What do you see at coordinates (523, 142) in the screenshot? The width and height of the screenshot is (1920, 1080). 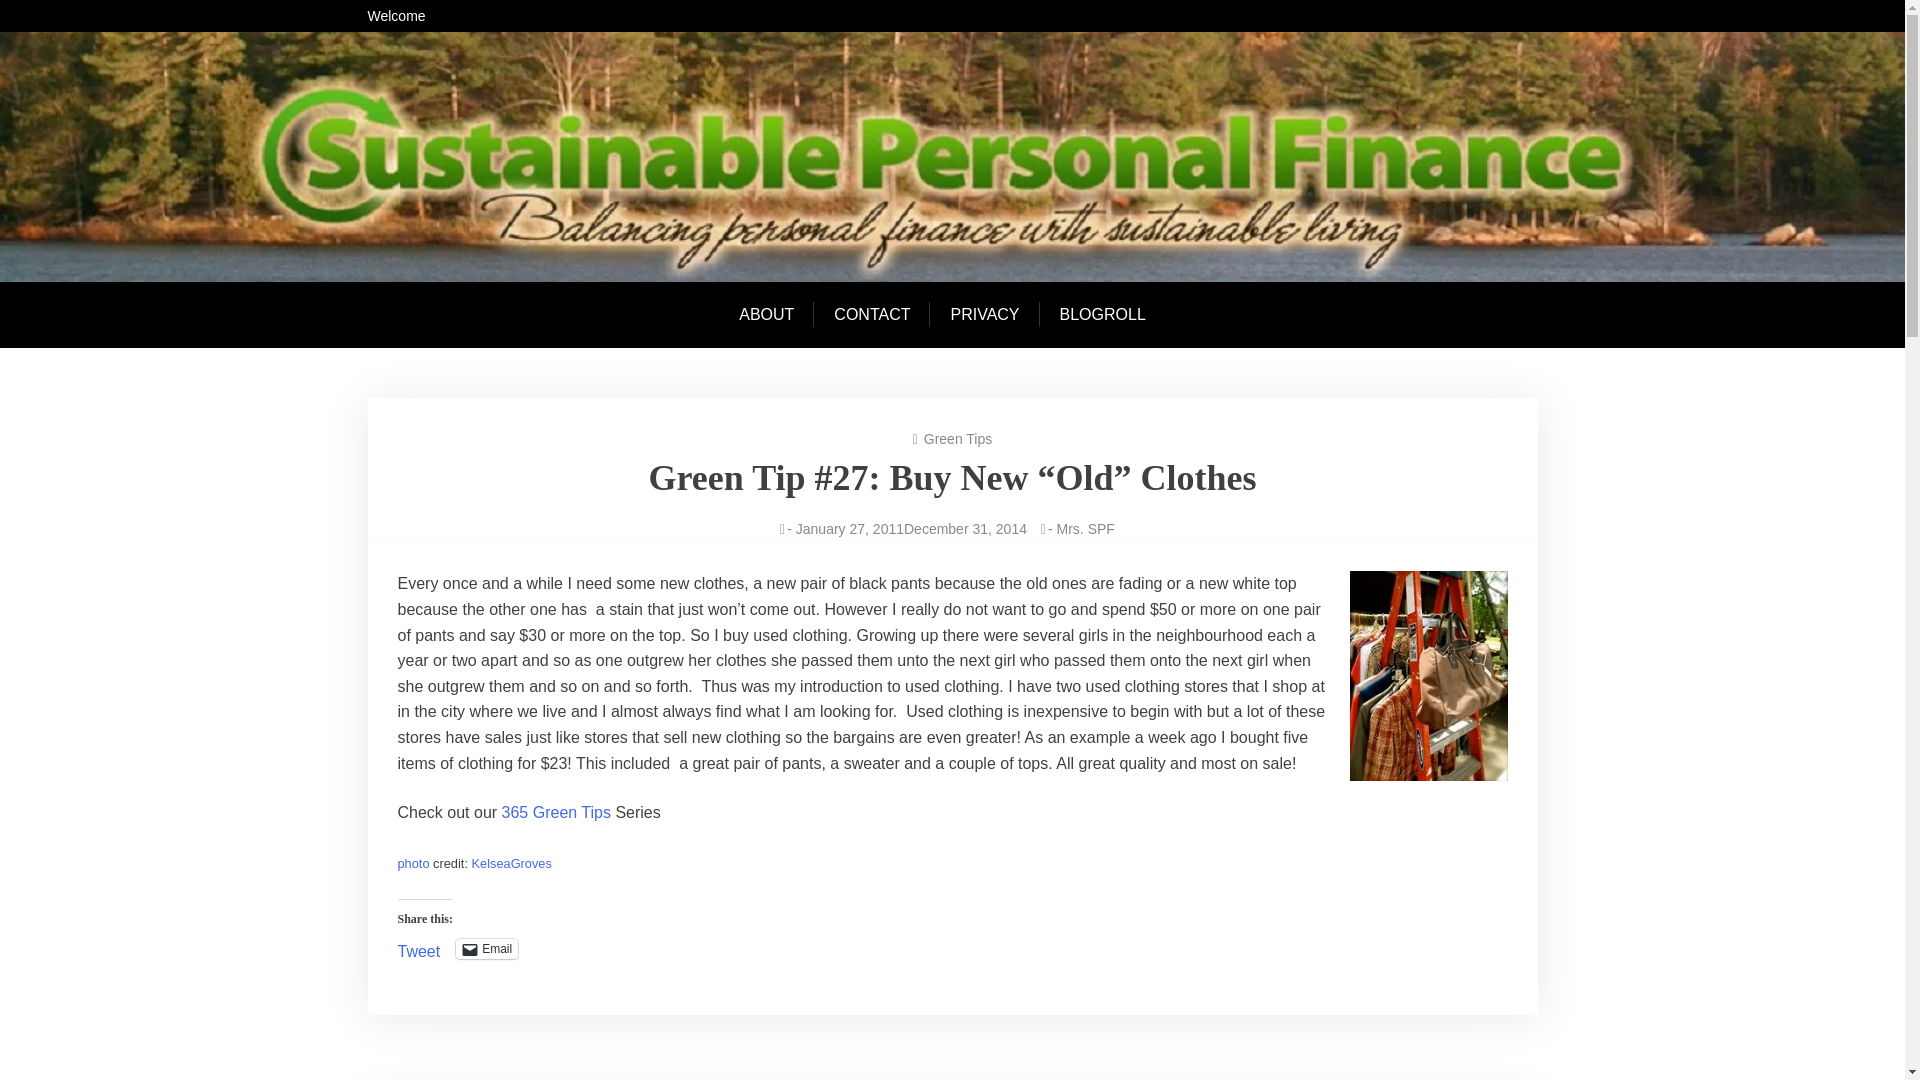 I see `SUSTAINABLE PERSONAL FINANCE` at bounding box center [523, 142].